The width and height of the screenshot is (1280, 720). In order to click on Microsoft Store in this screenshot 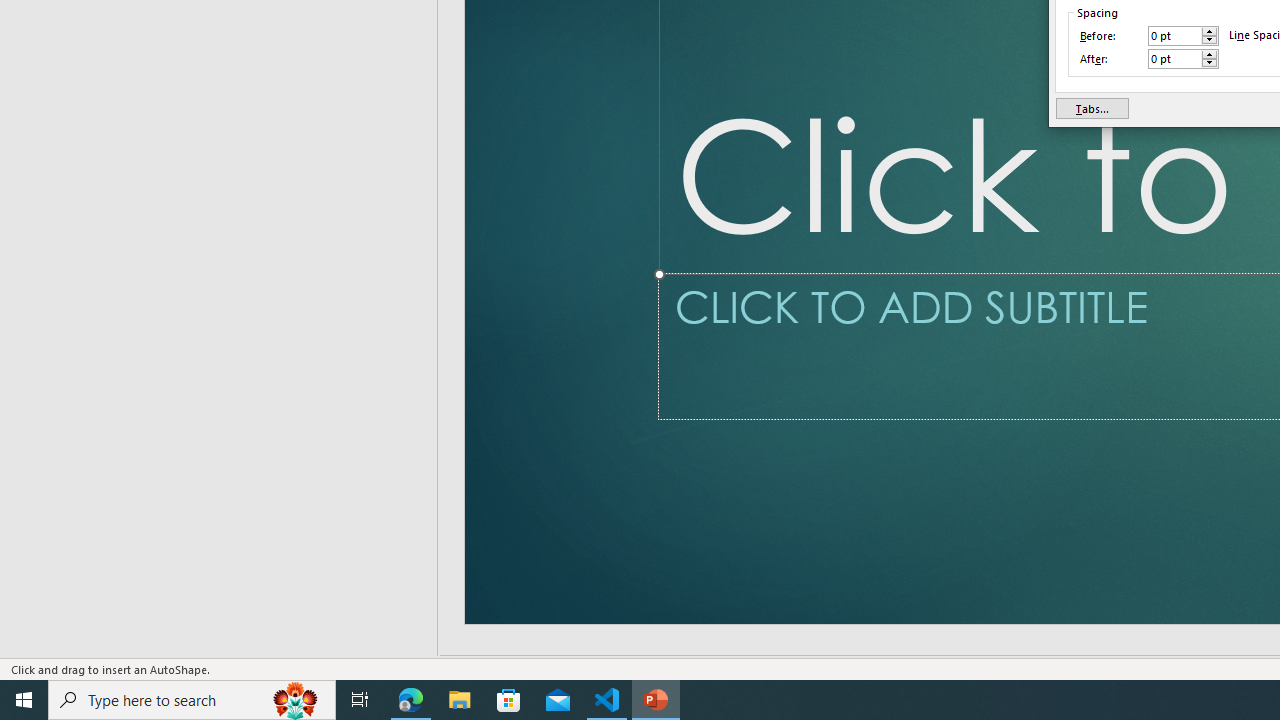, I will do `click(509, 700)`.